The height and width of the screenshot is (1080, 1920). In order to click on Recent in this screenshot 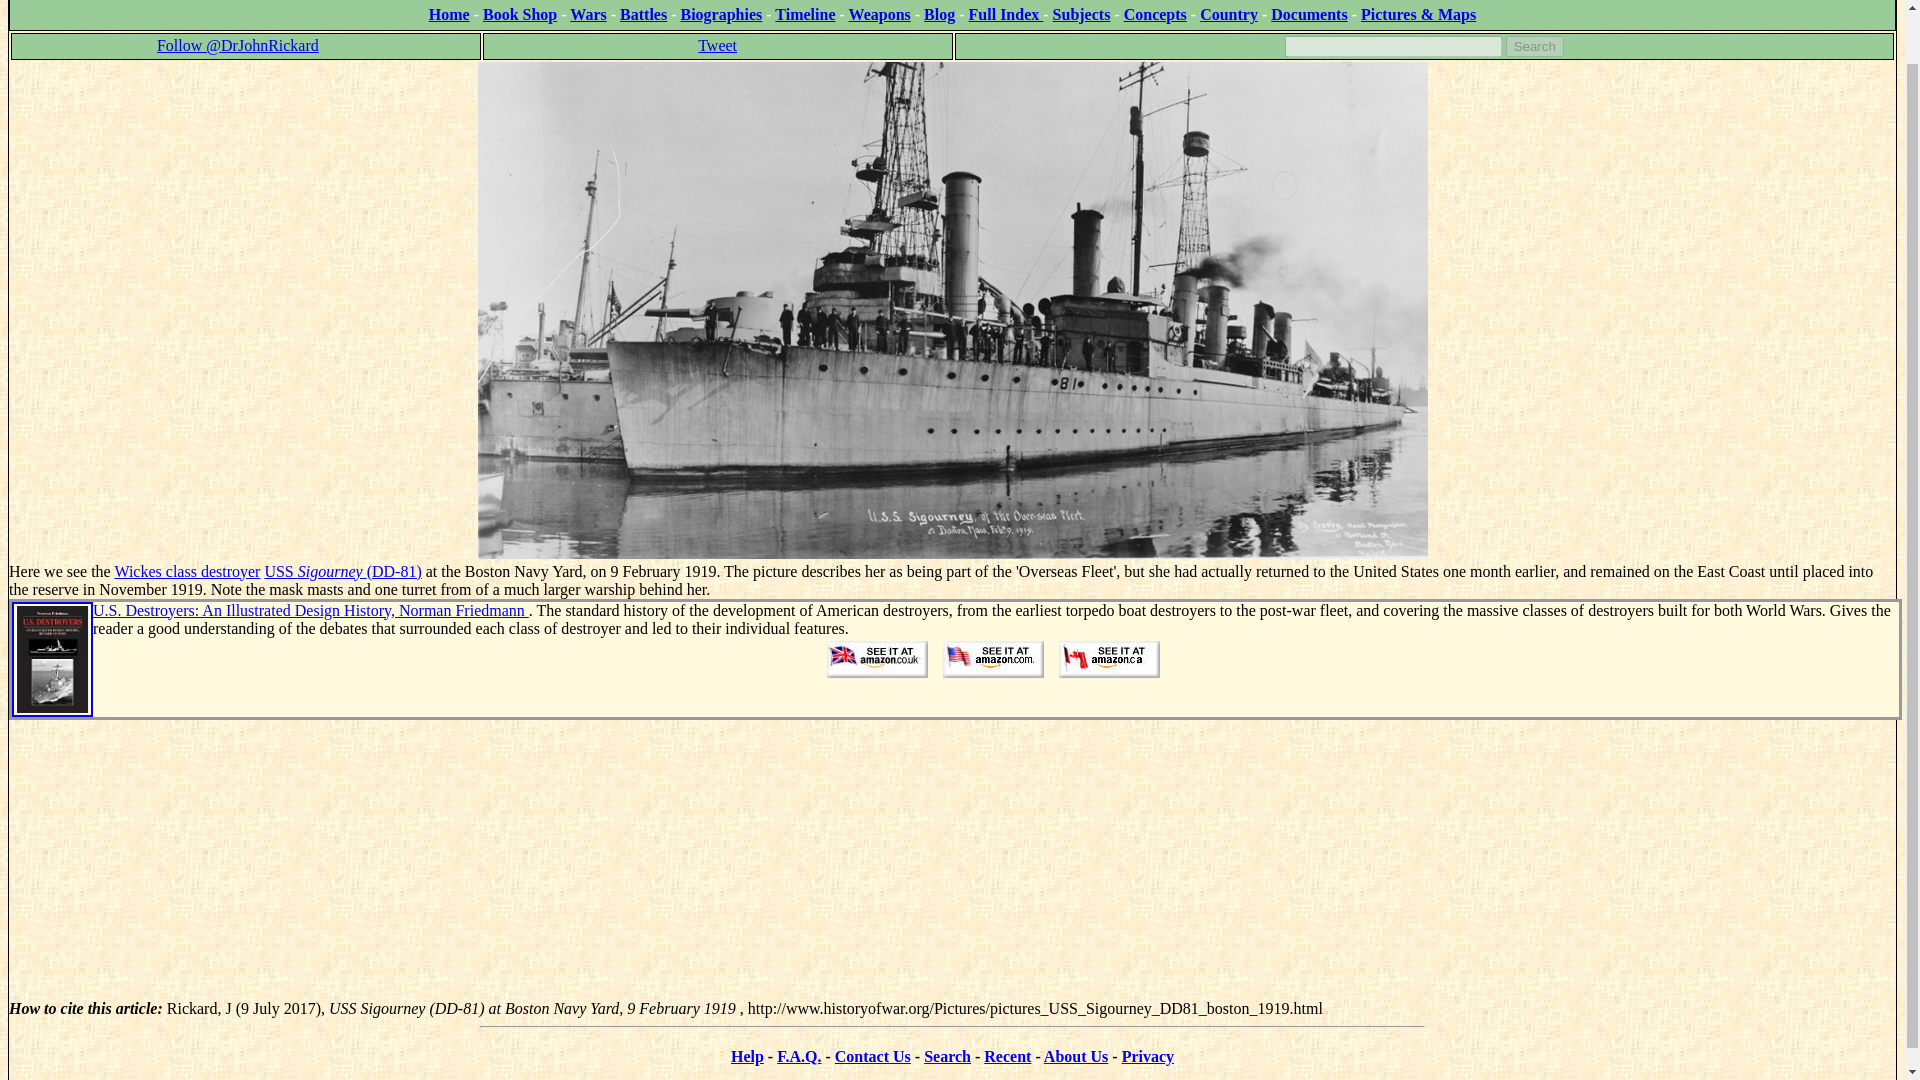, I will do `click(1007, 1056)`.